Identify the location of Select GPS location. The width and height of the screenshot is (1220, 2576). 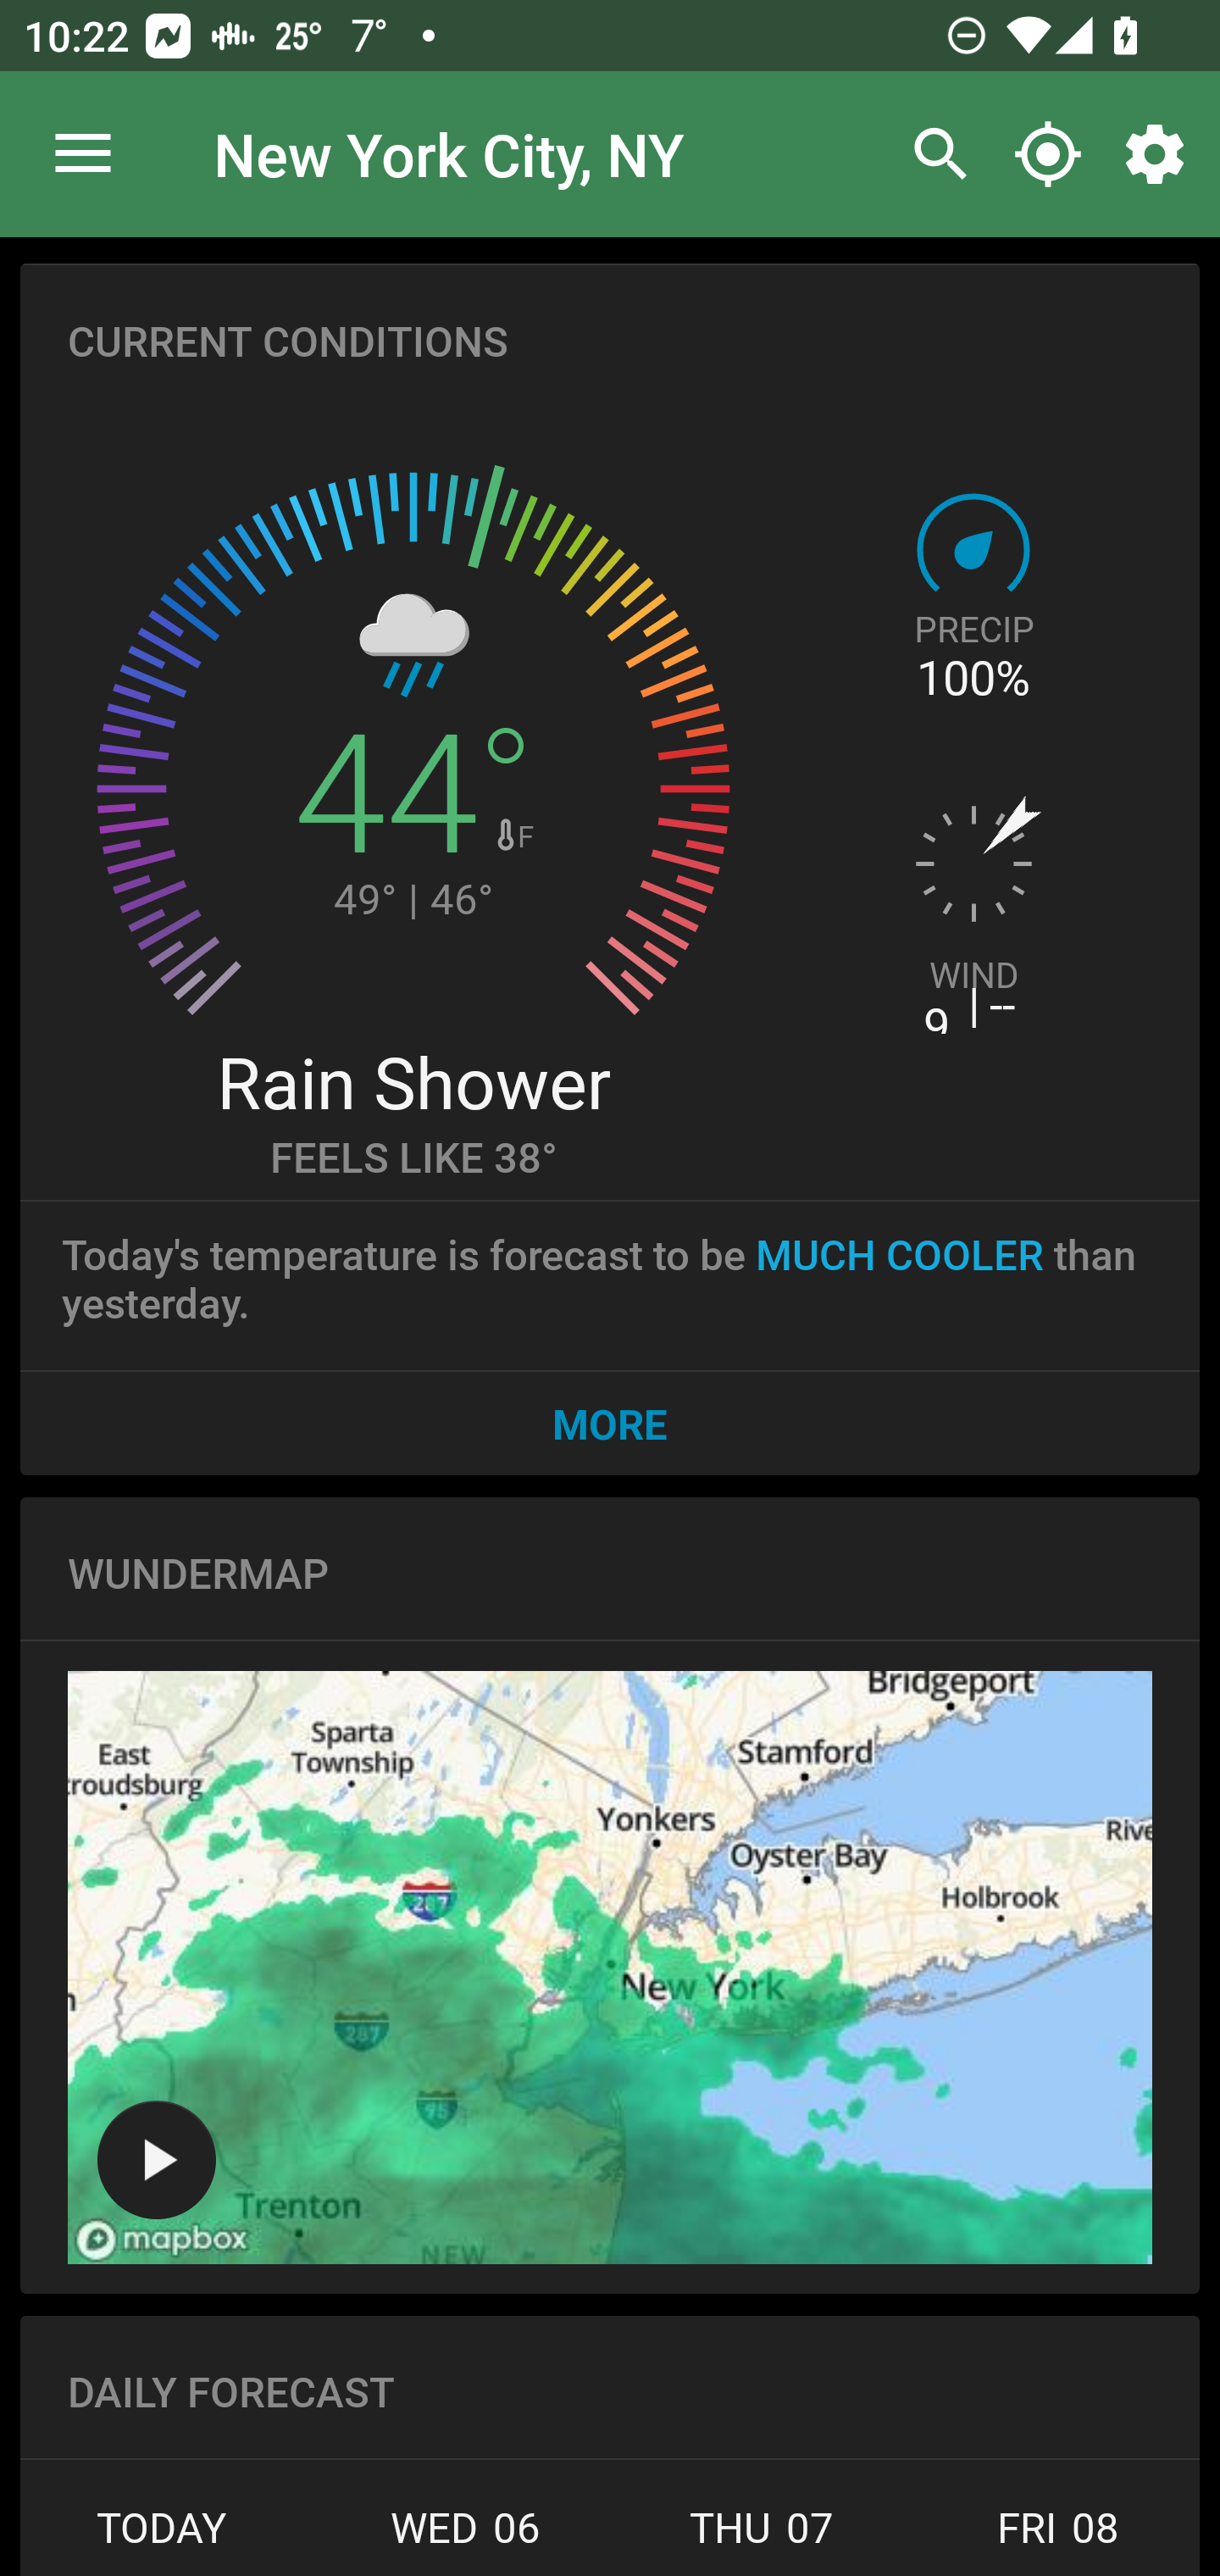
(1047, 154).